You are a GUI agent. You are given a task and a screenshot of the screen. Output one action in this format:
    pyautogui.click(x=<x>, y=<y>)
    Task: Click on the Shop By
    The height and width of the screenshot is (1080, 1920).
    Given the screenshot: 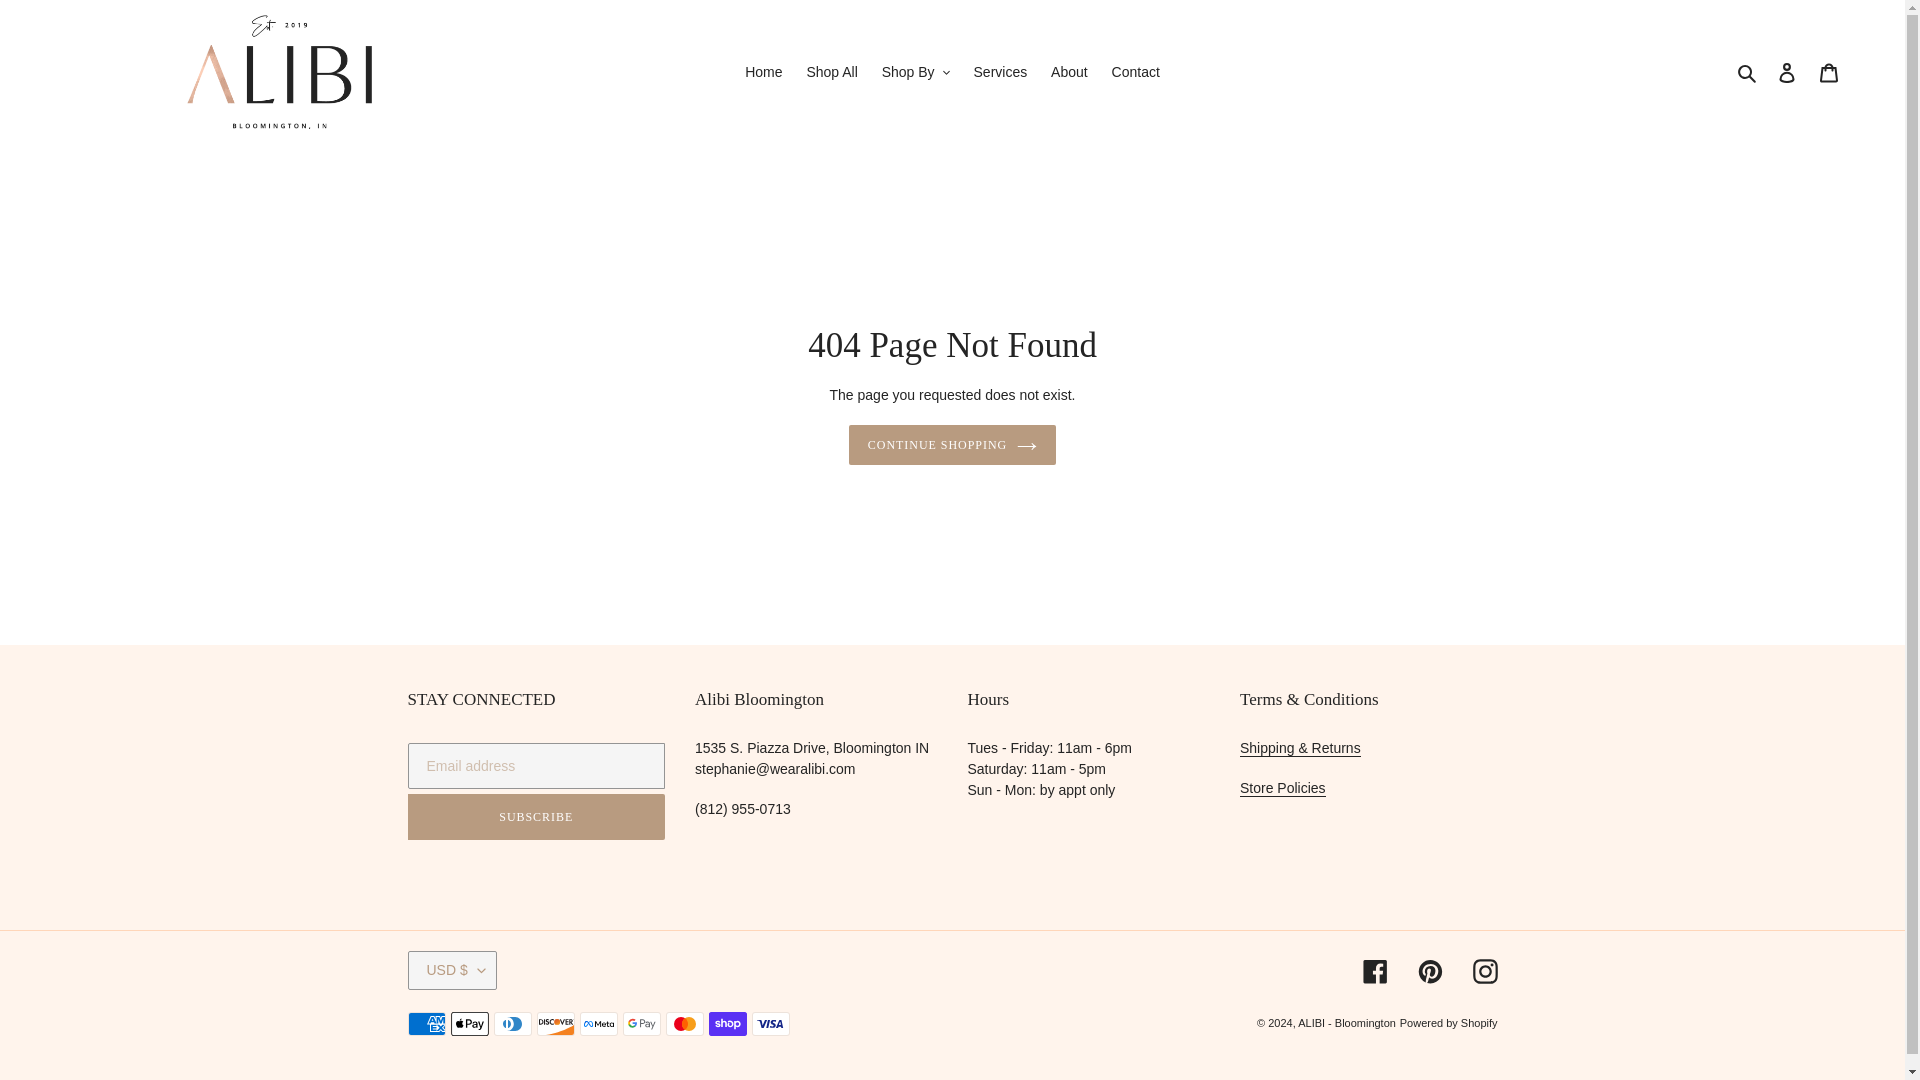 What is the action you would take?
    pyautogui.click(x=916, y=72)
    